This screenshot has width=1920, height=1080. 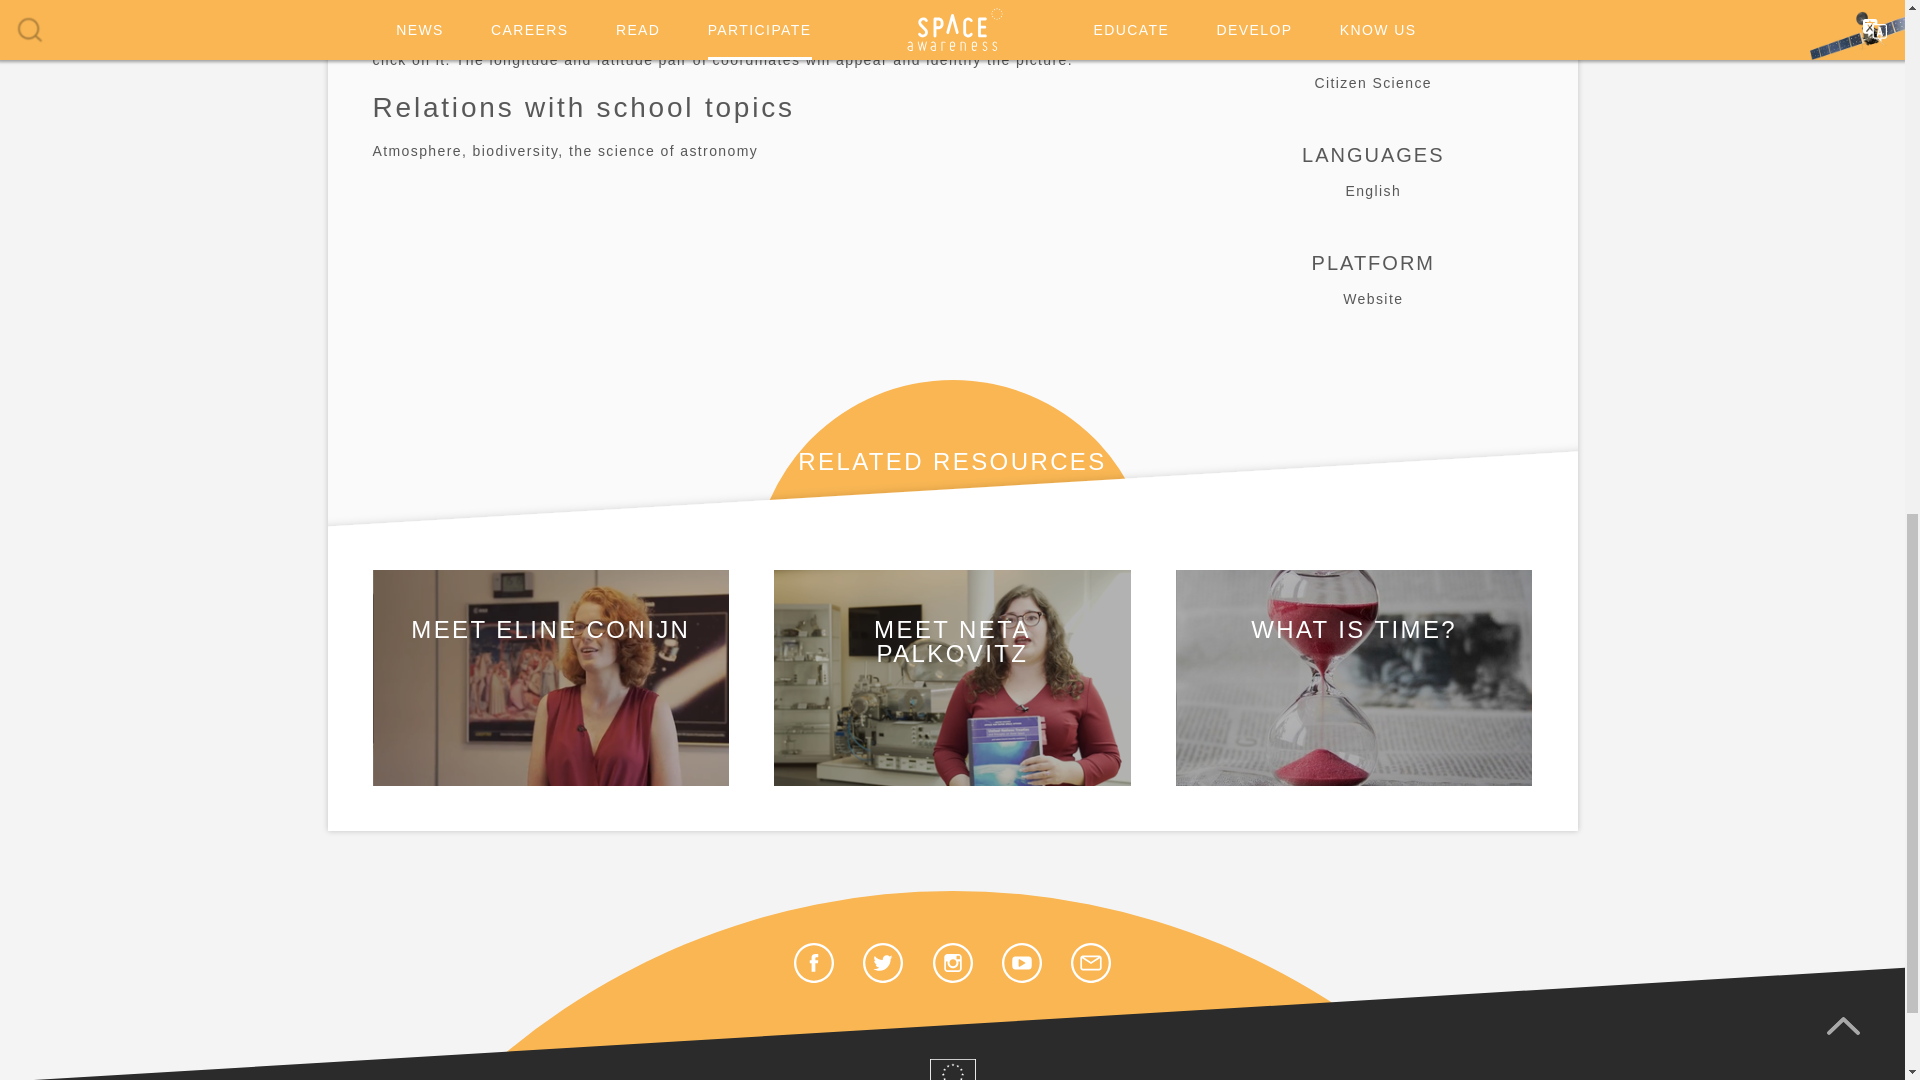 I want to click on WHAT IS TIME?, so click(x=1354, y=678).